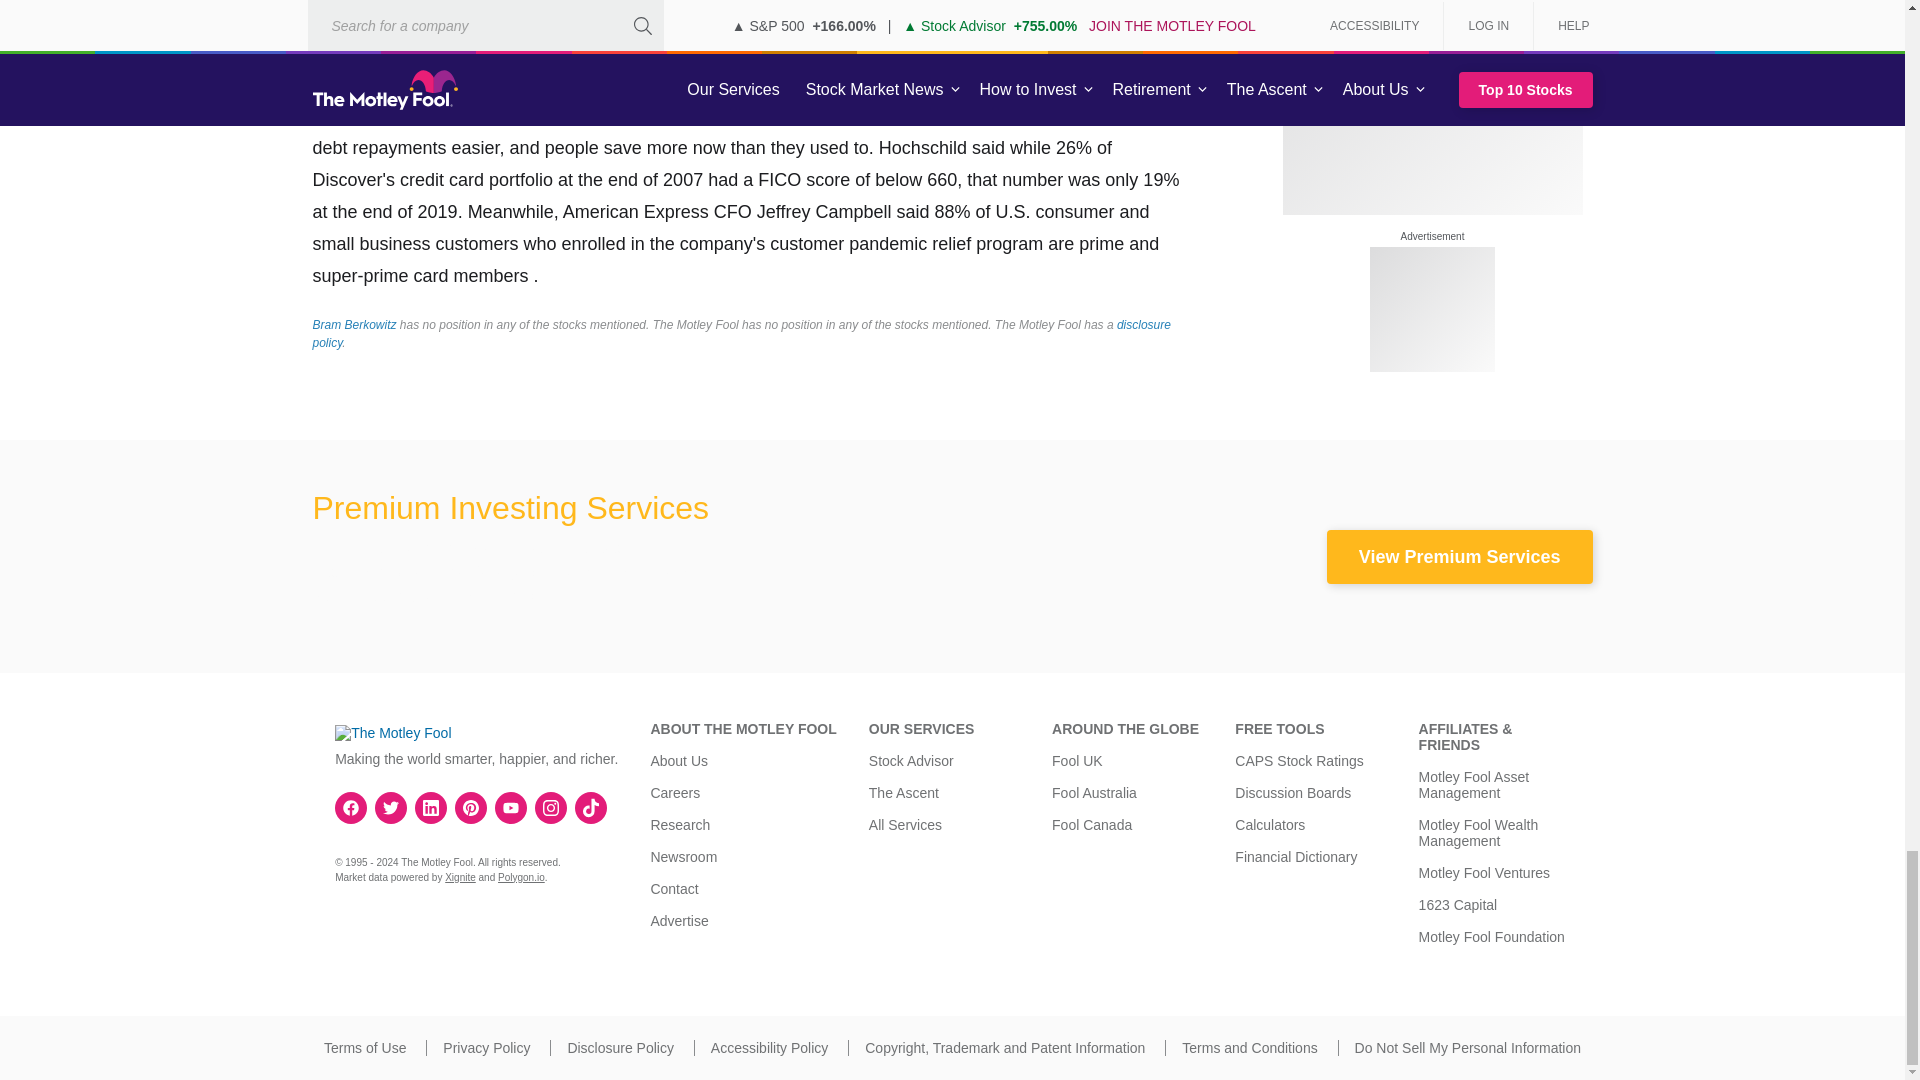  Describe the element at coordinates (1004, 1048) in the screenshot. I see `Copyright, Trademark and Patent Information` at that location.